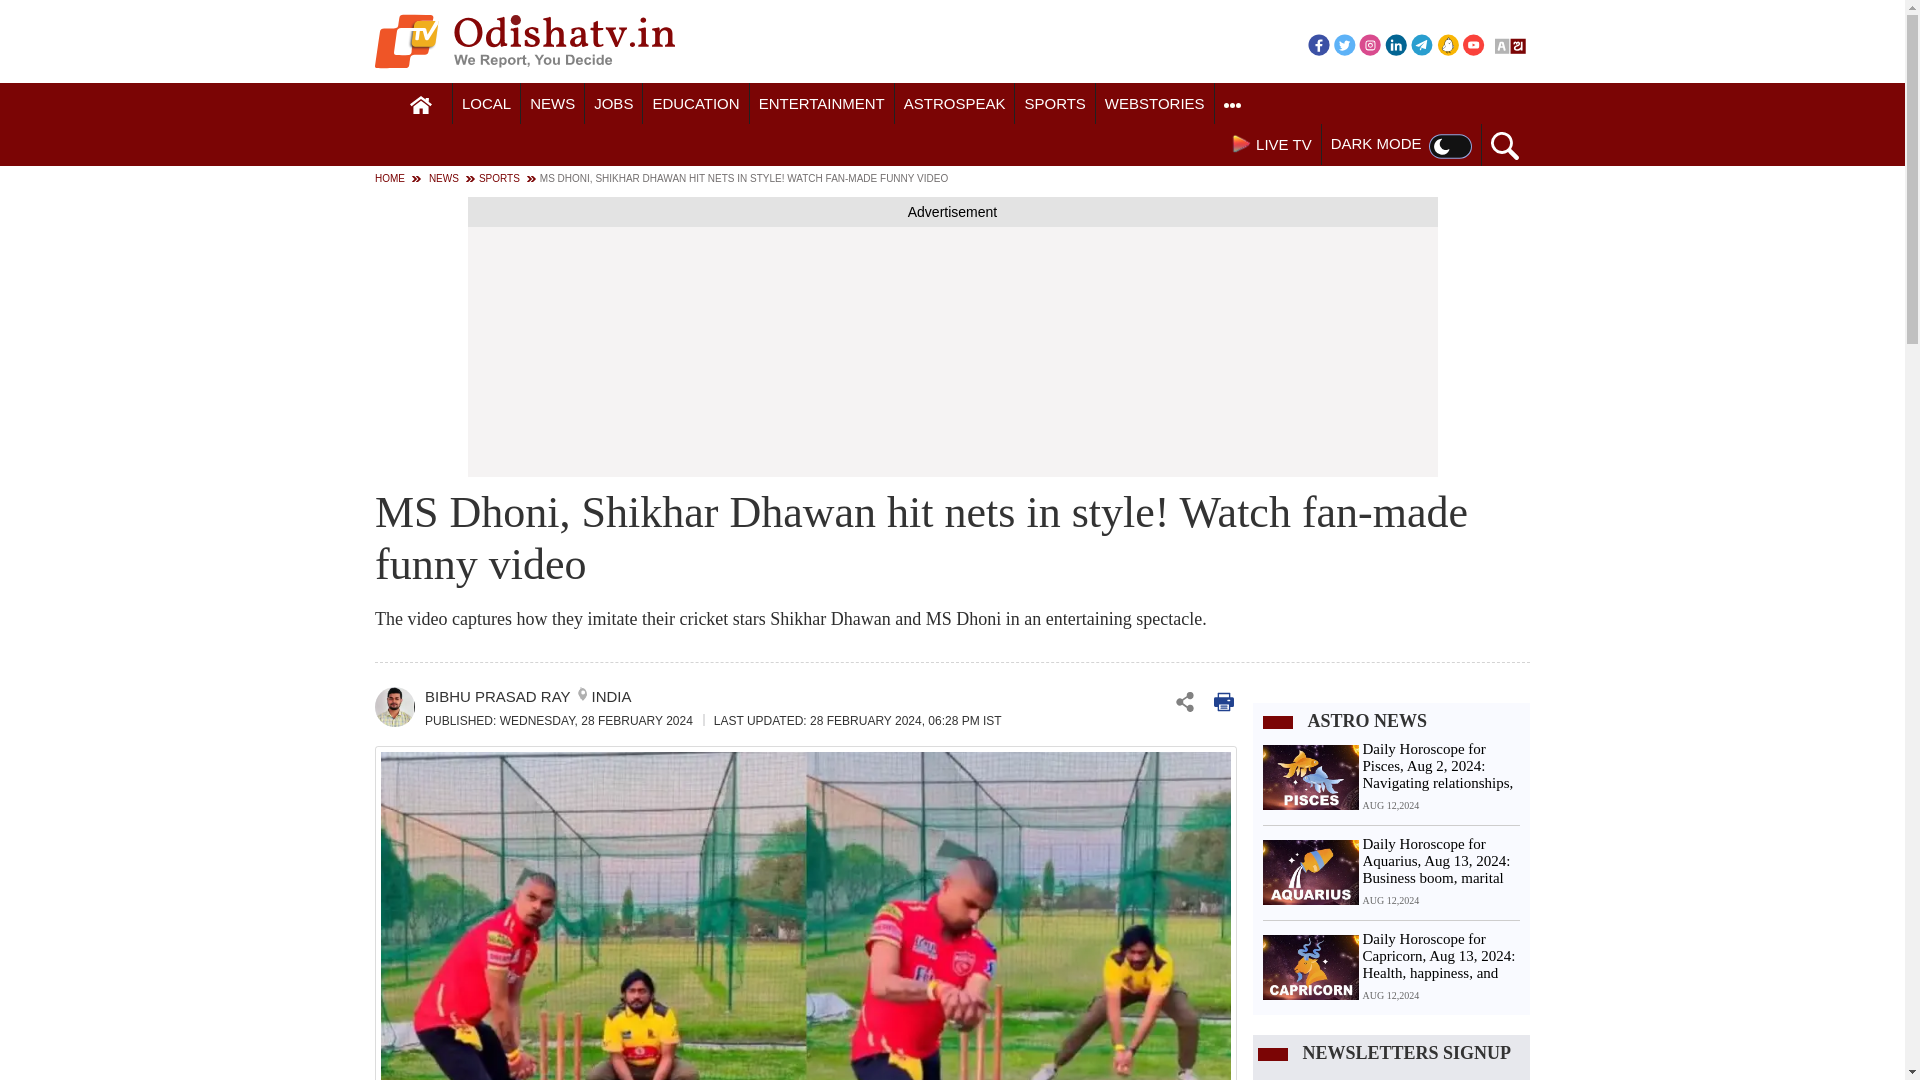 This screenshot has height=1080, width=1920. What do you see at coordinates (1448, 44) in the screenshot?
I see `Koo` at bounding box center [1448, 44].